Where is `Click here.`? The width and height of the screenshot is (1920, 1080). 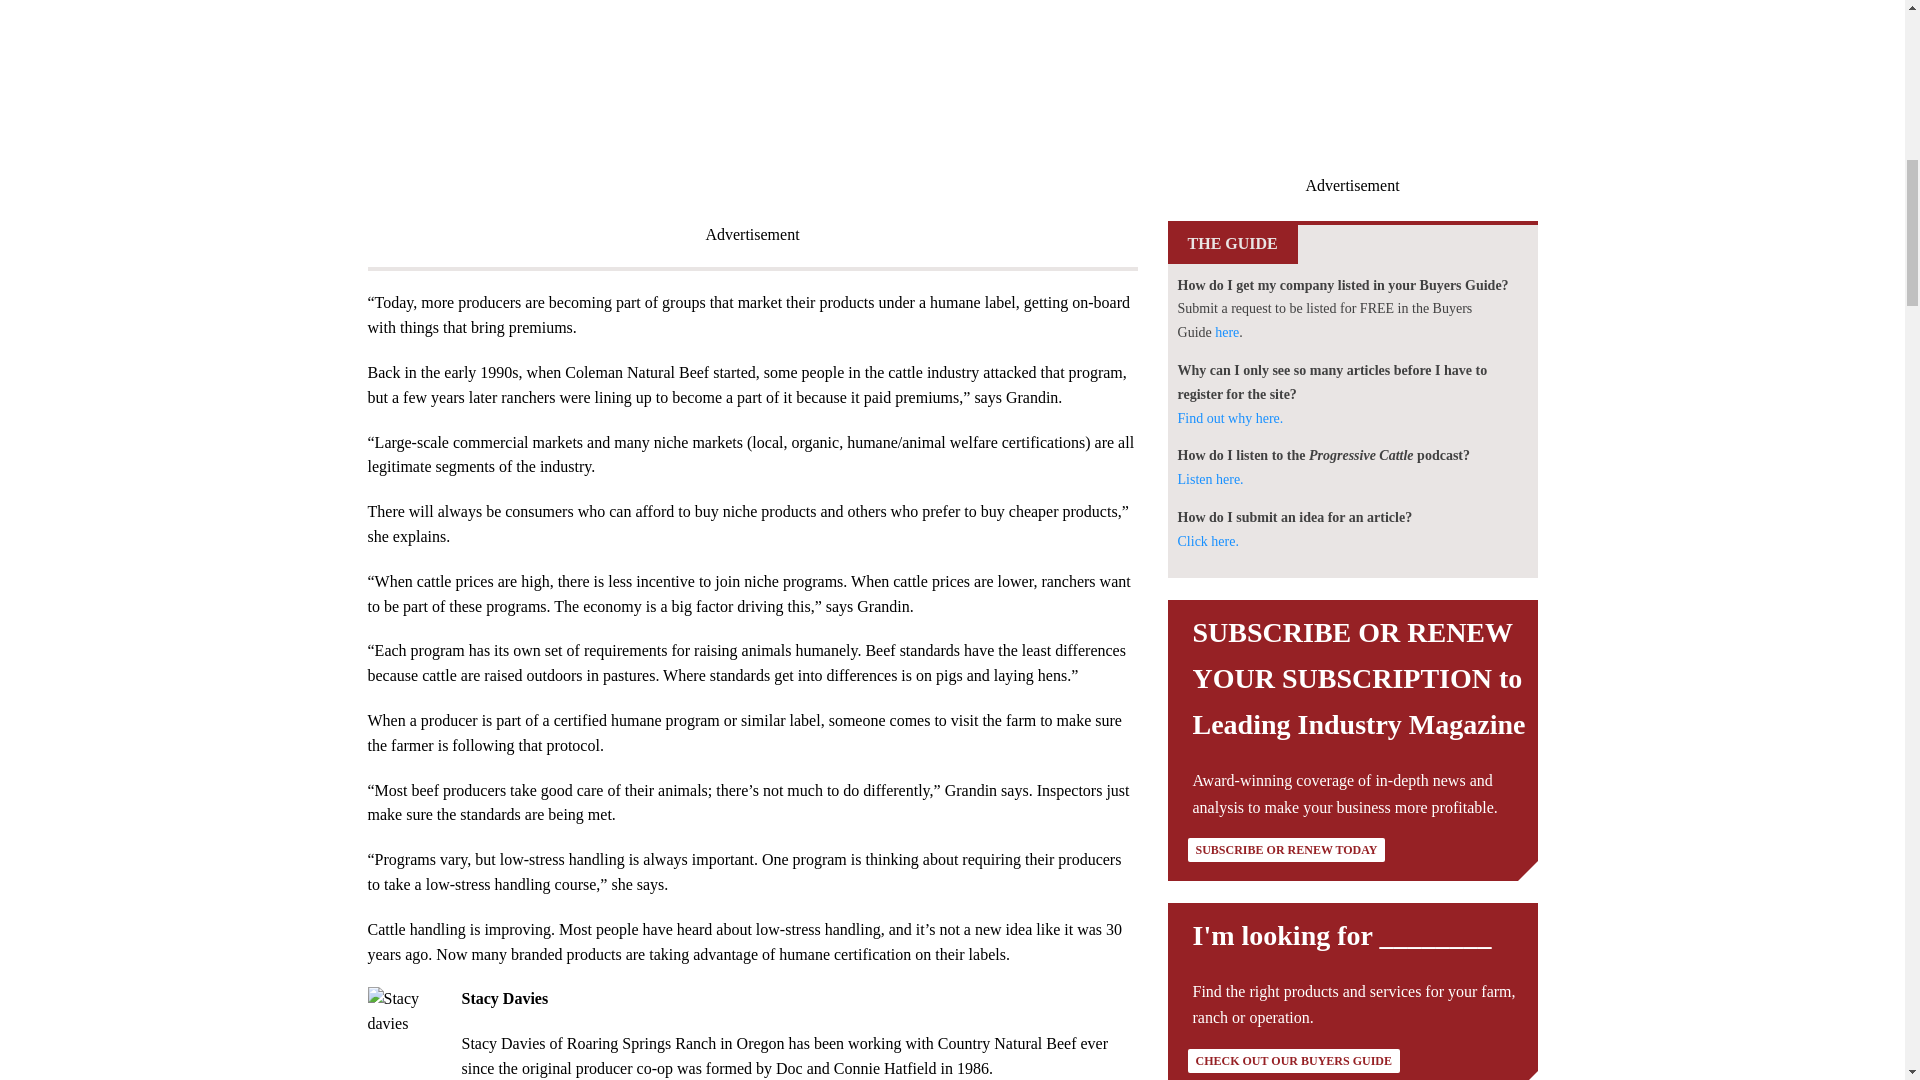
Click here. is located at coordinates (1208, 540).